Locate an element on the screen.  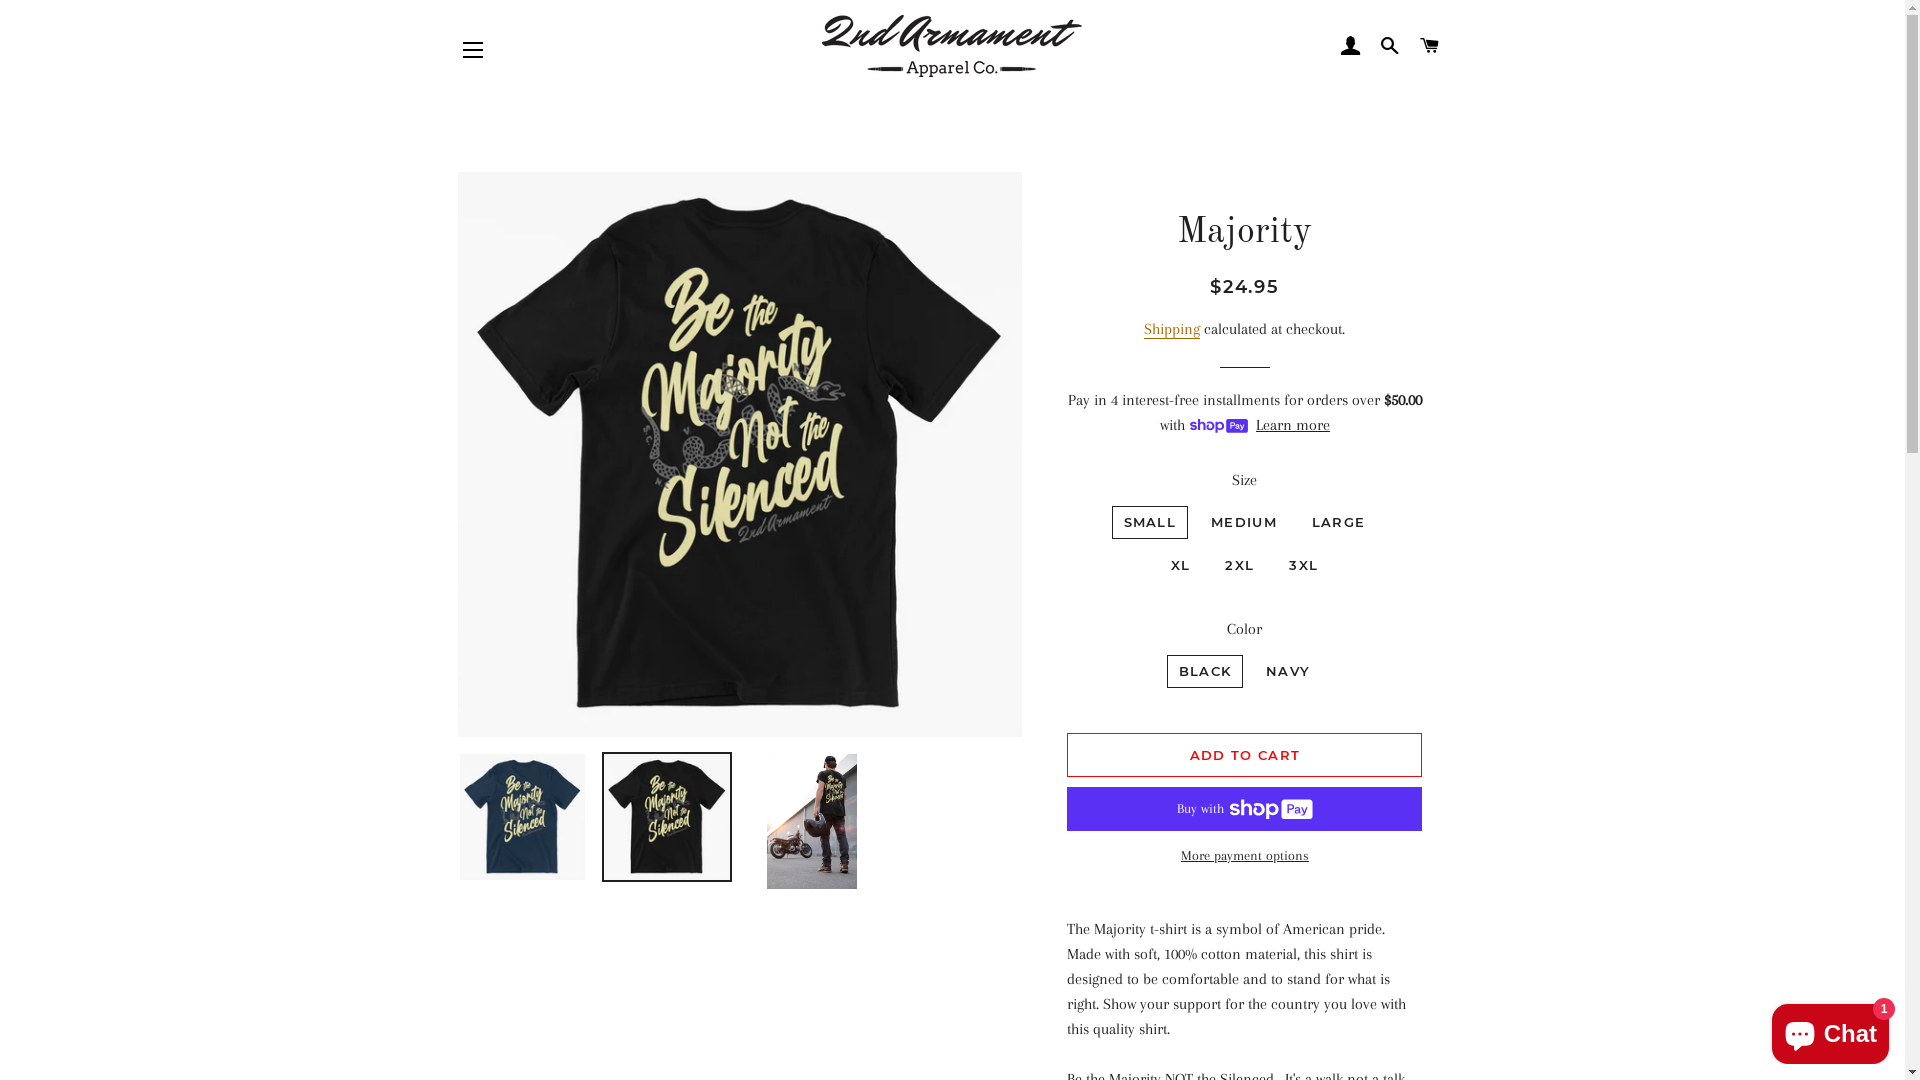
Shopify online store chat is located at coordinates (1830, 1030).